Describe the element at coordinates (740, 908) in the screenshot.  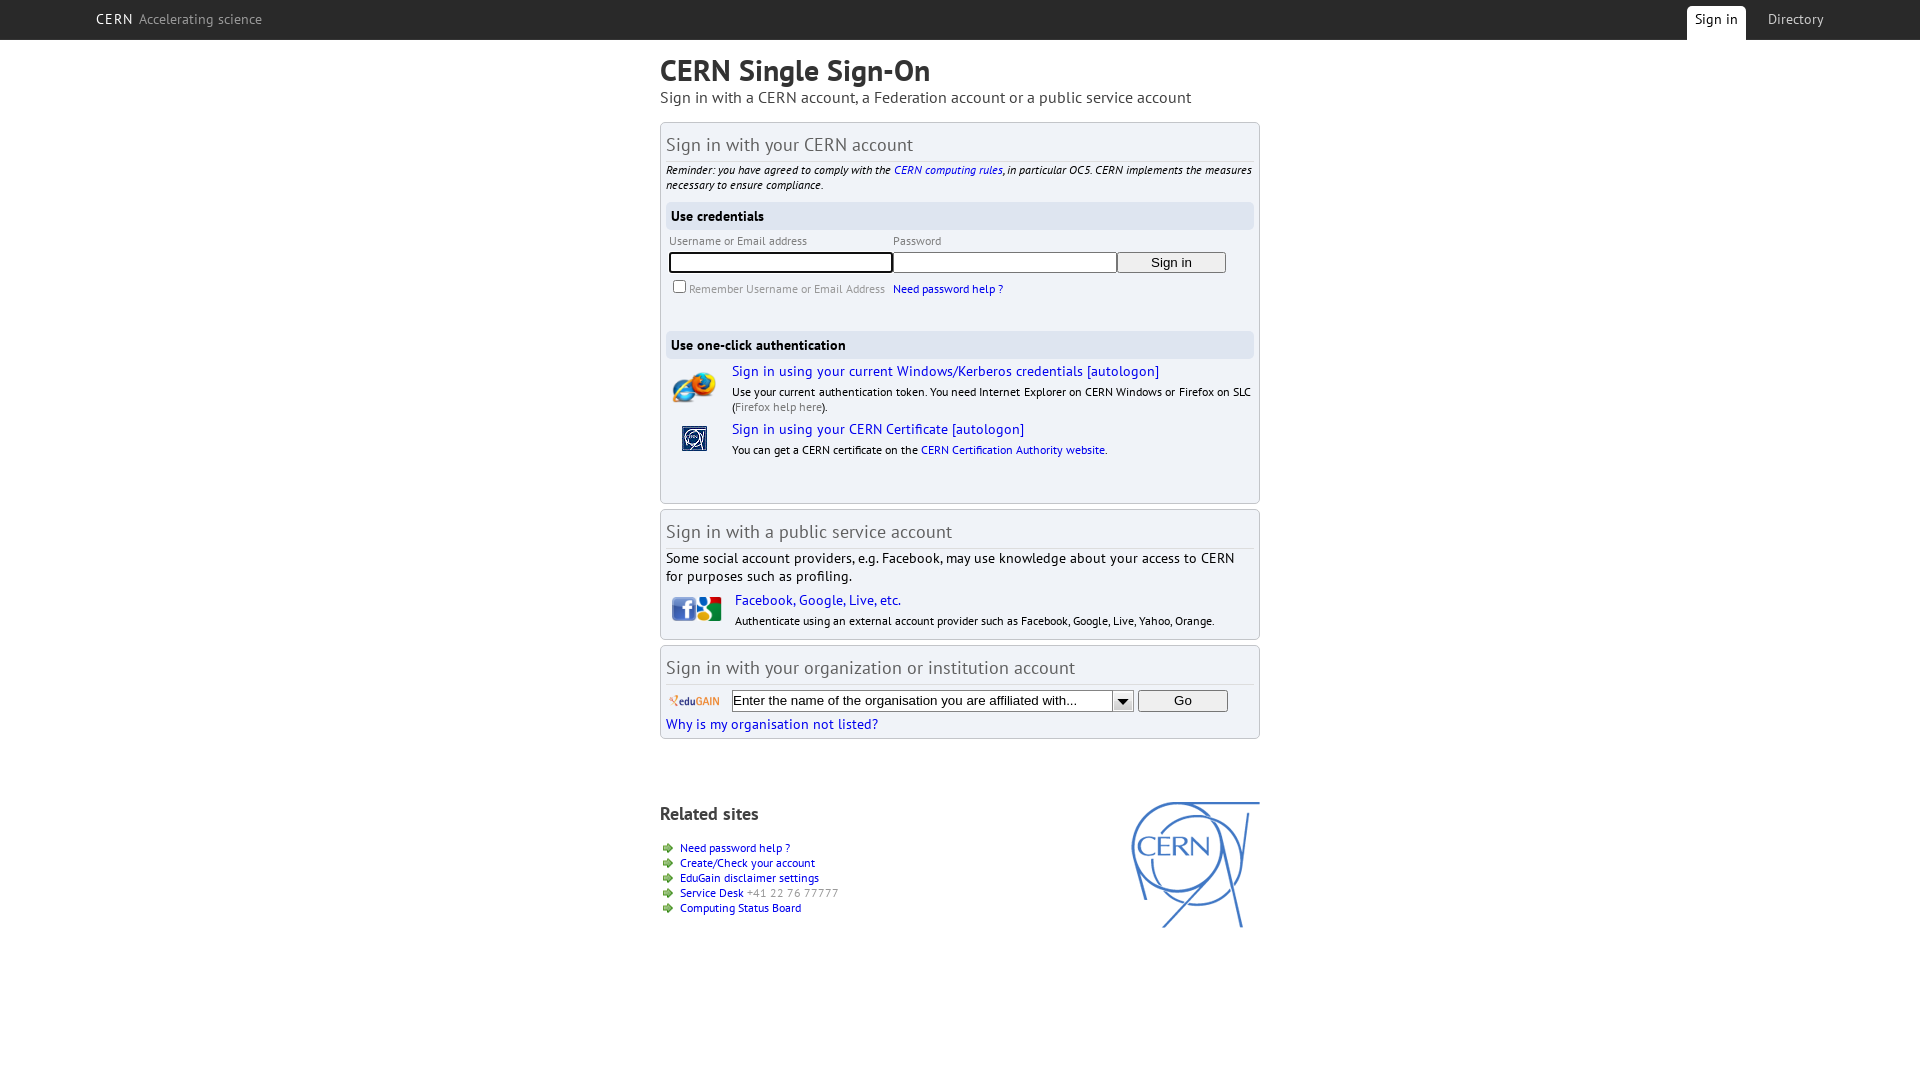
I see `Computing Status Board` at that location.